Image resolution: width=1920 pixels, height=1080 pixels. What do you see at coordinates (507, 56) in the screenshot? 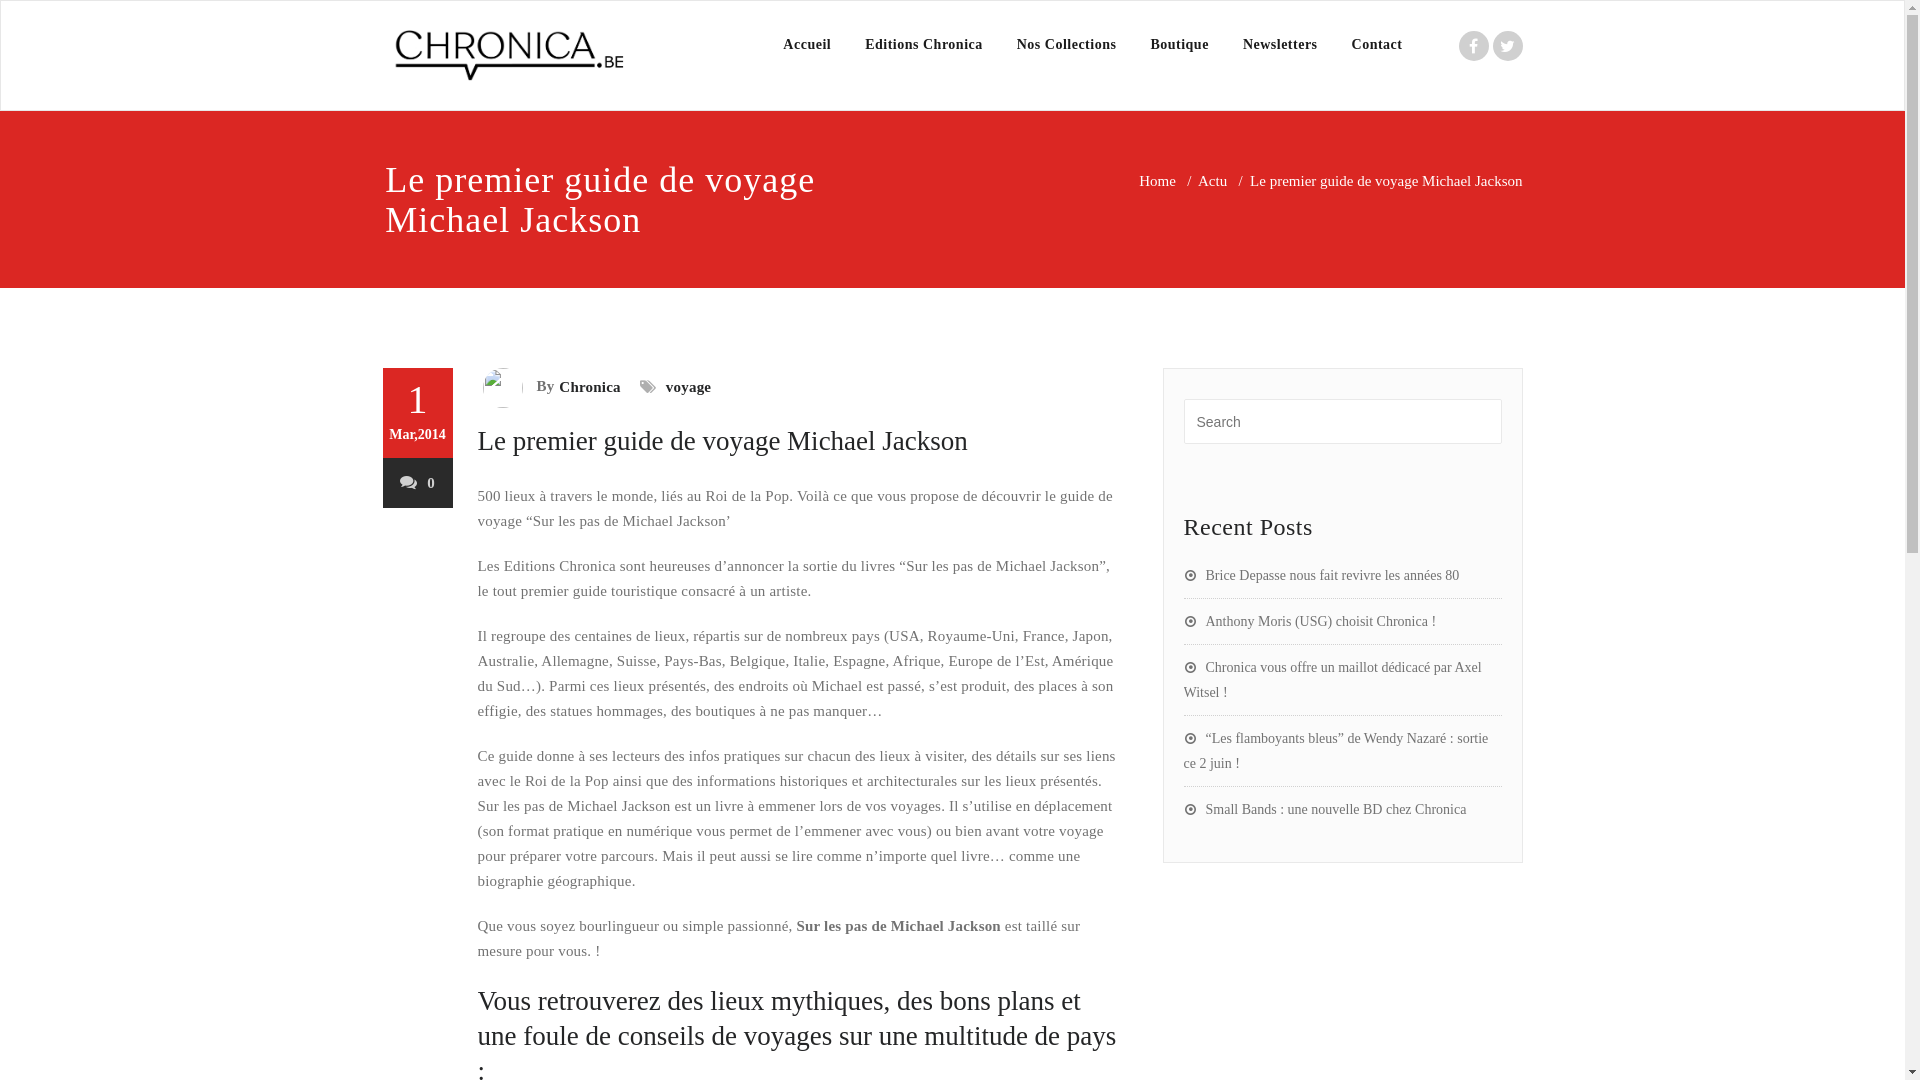
I see `Appointment` at bounding box center [507, 56].